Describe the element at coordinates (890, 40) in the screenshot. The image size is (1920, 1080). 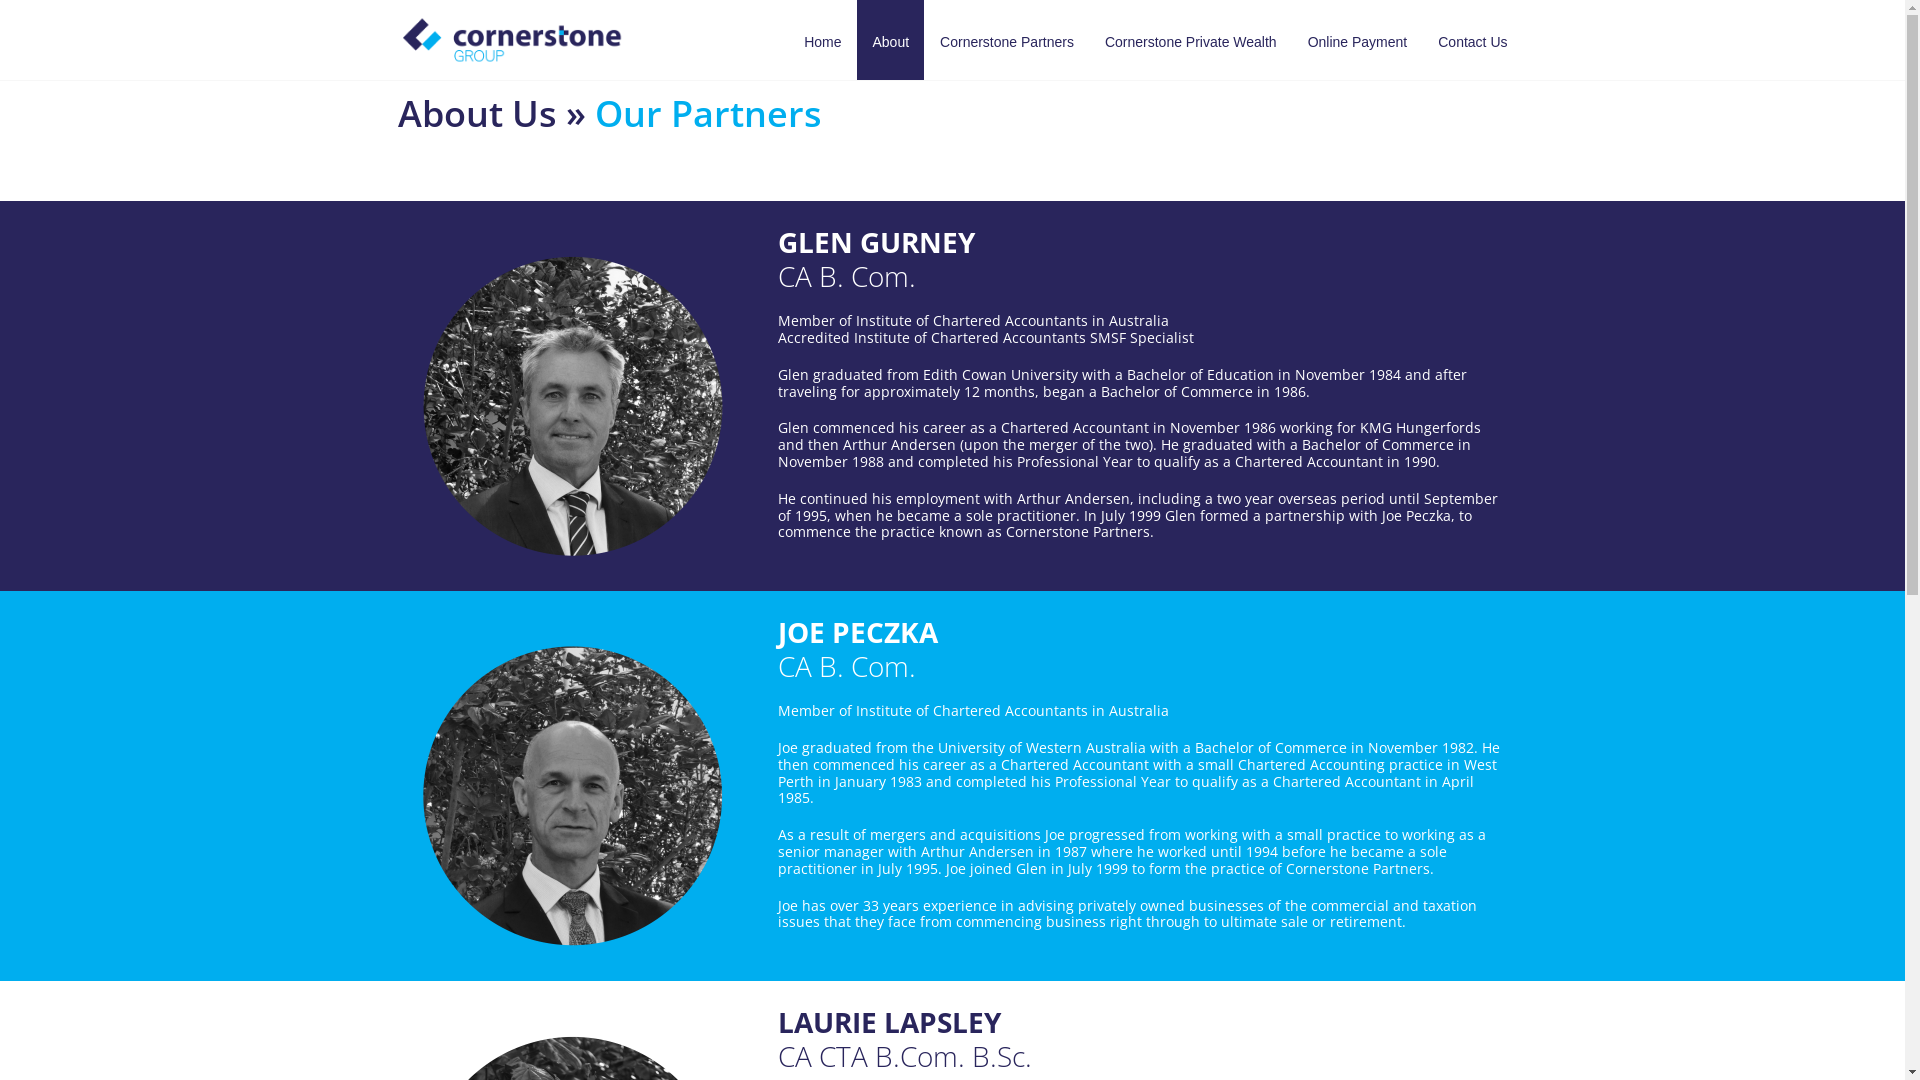
I see `About` at that location.